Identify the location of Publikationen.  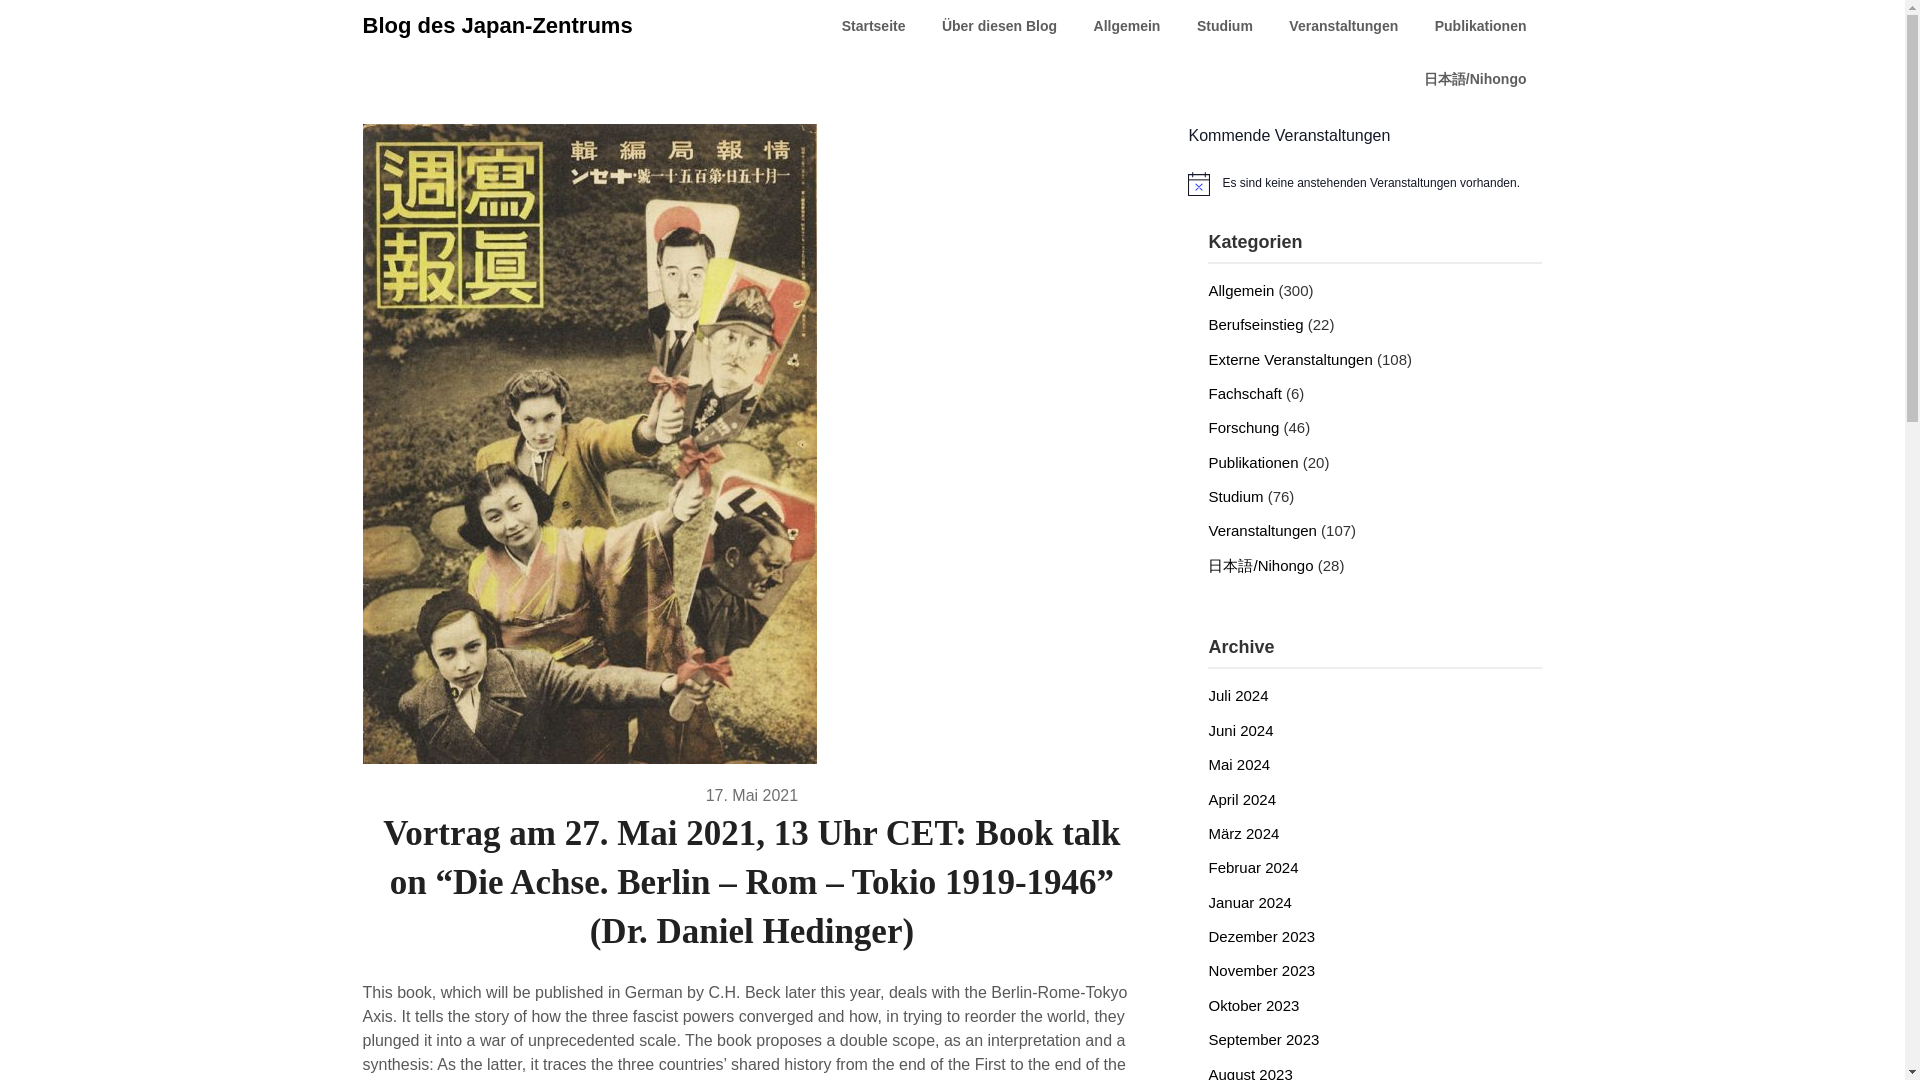
(1480, 26).